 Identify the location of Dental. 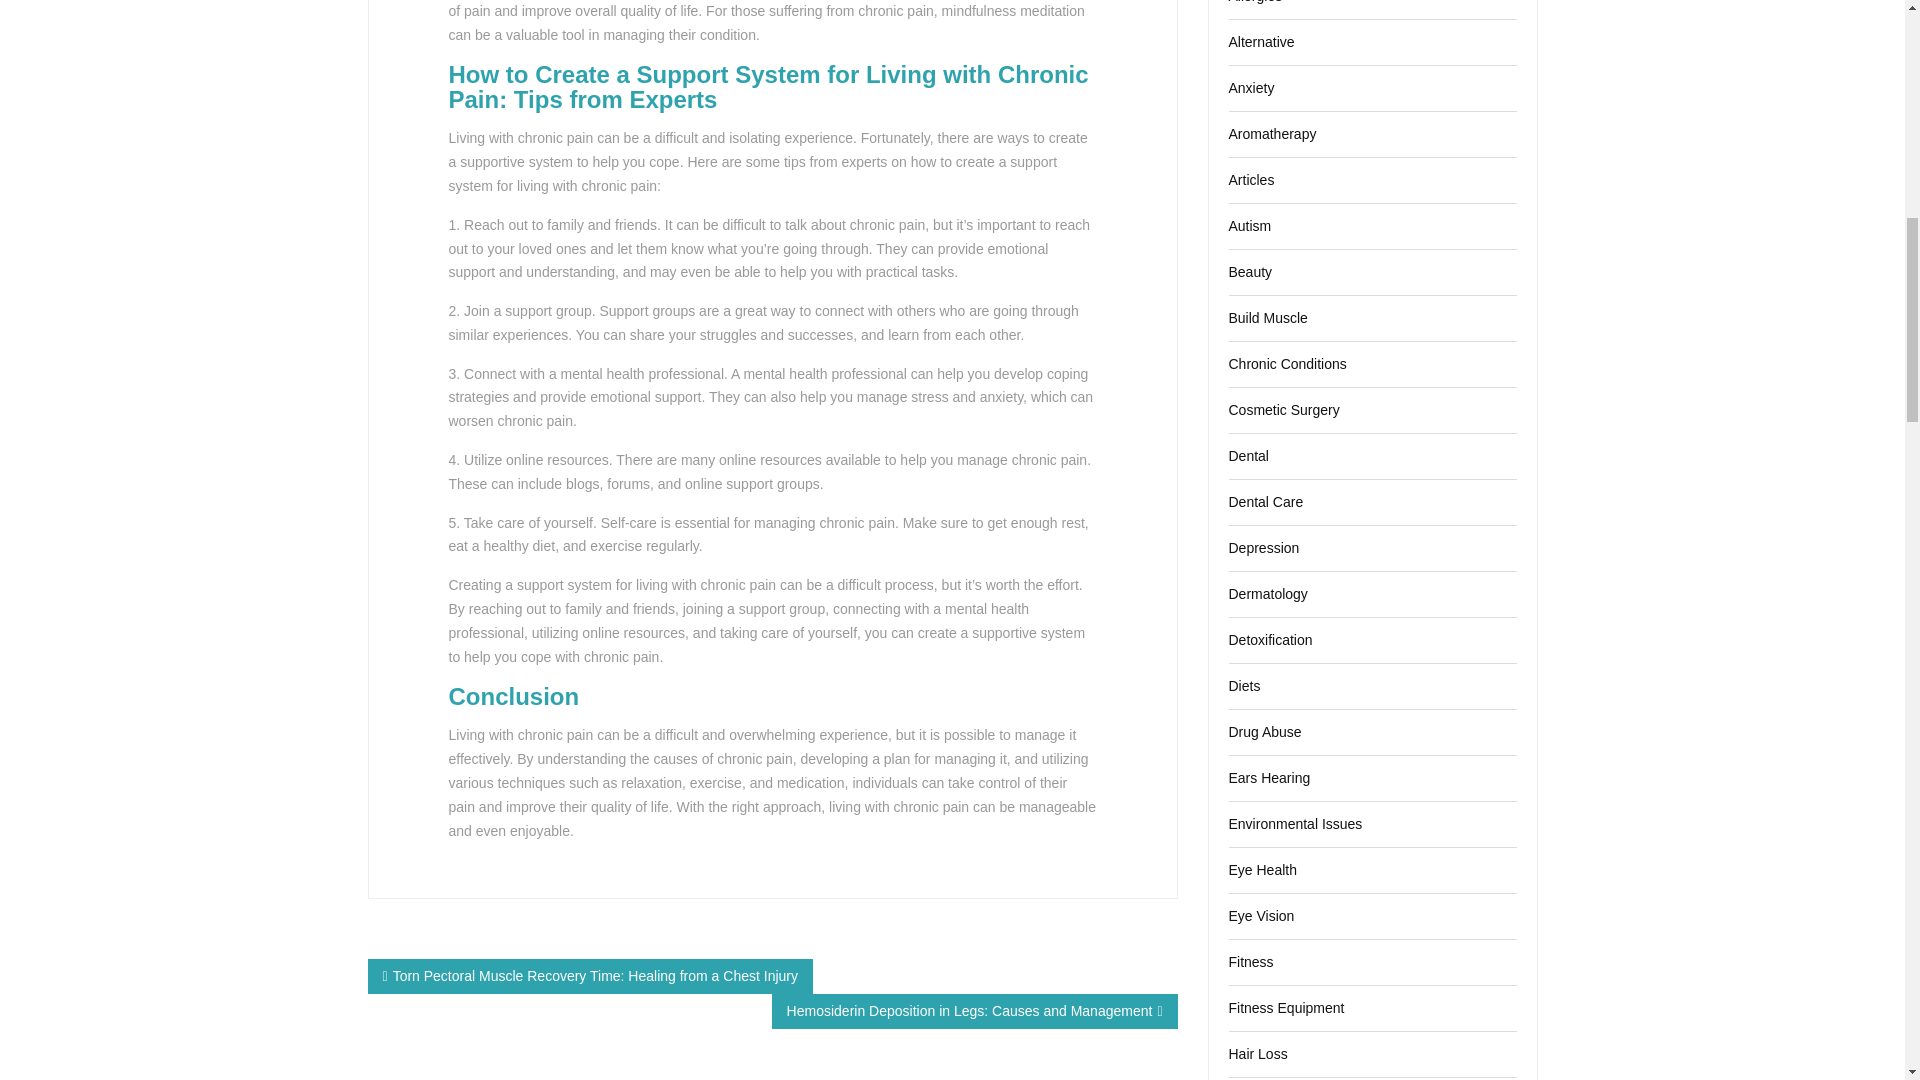
(1248, 456).